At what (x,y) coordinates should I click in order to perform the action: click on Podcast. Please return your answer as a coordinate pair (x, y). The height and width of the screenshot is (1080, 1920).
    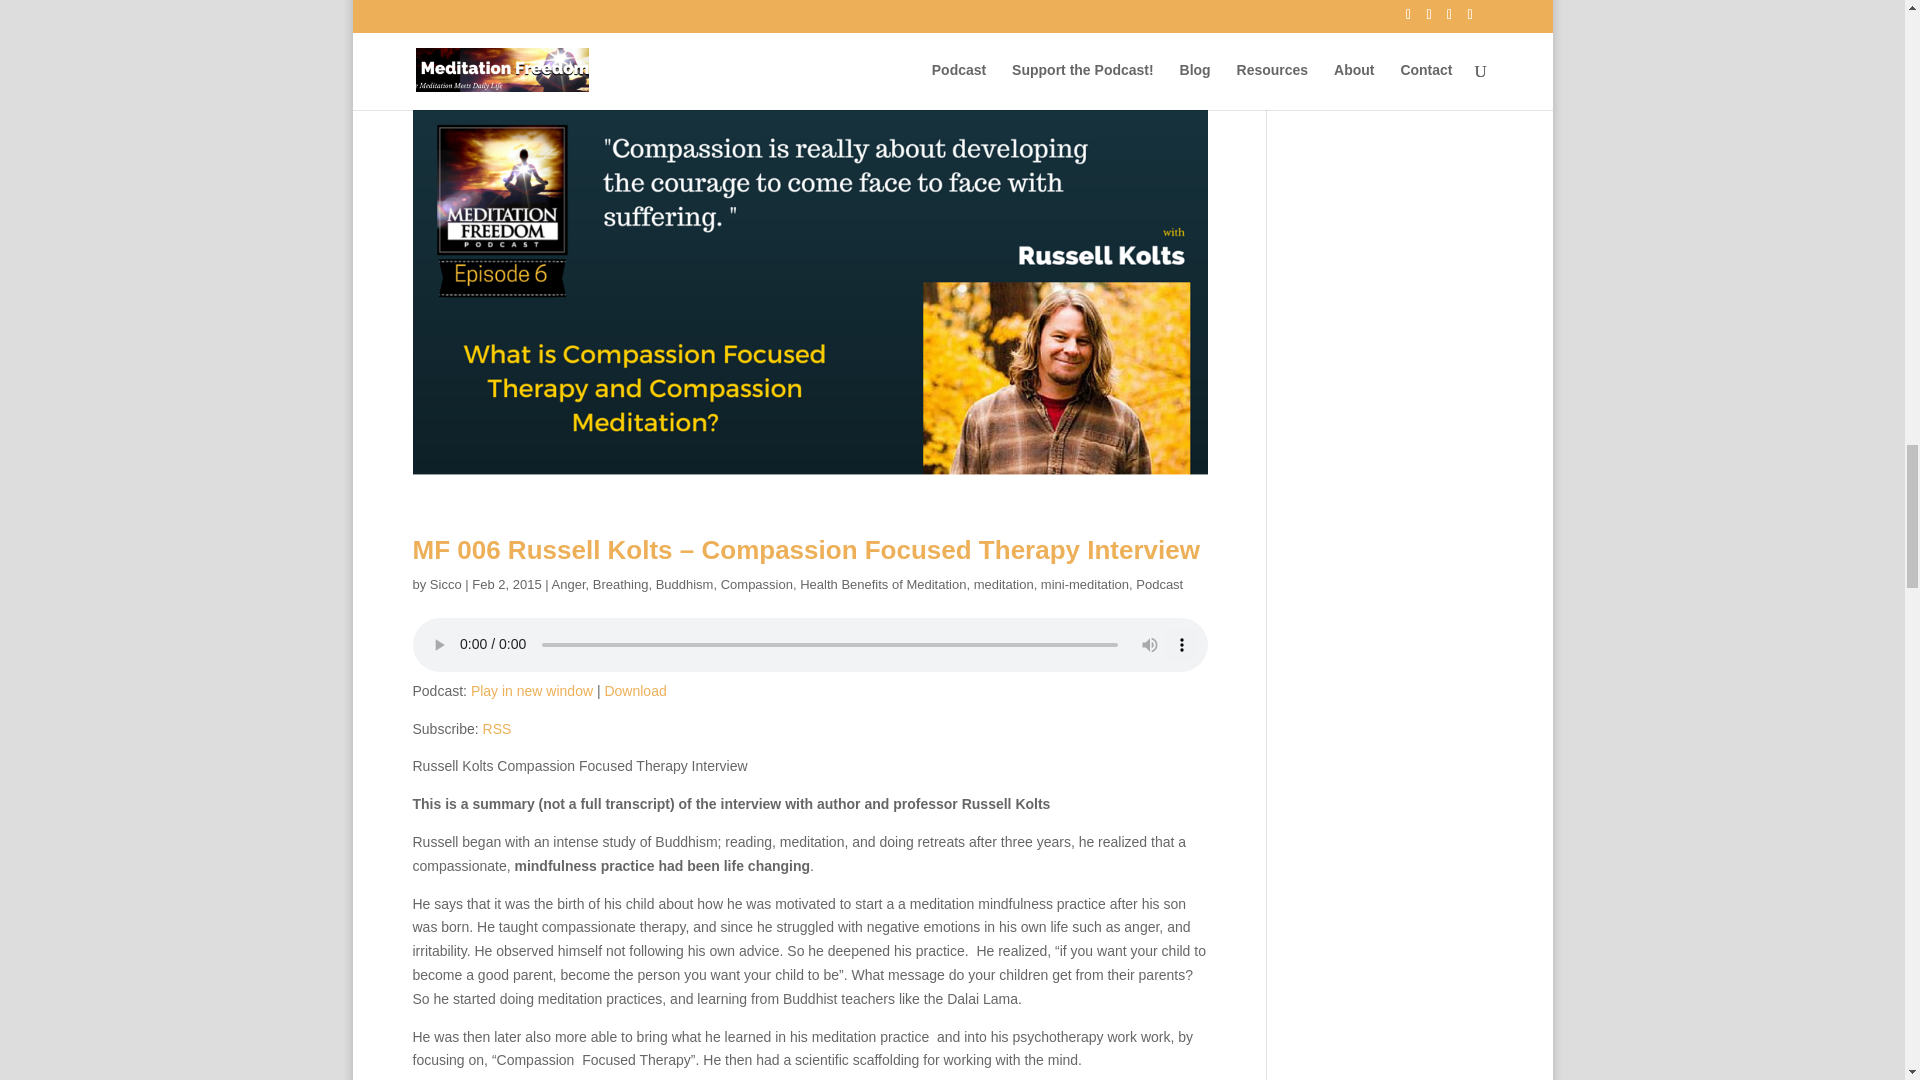
    Looking at the image, I should click on (1159, 584).